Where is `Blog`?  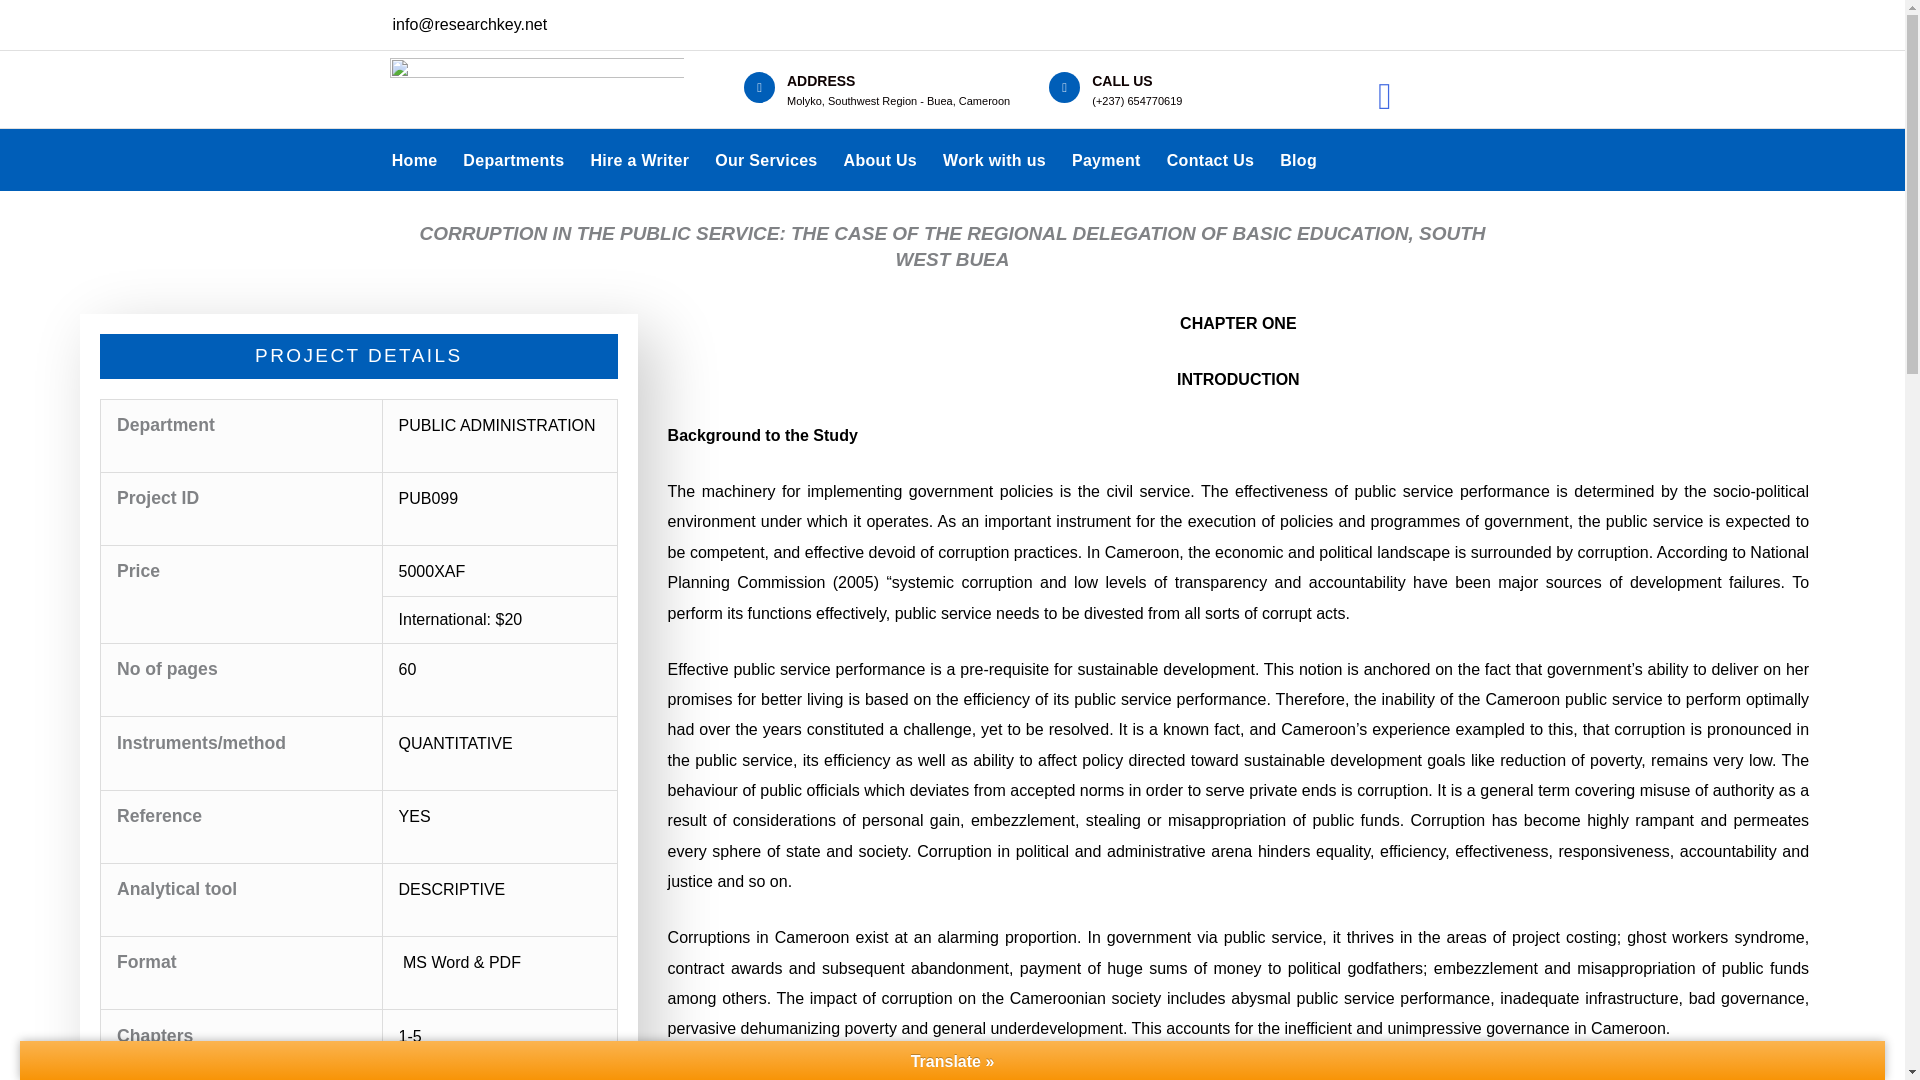 Blog is located at coordinates (1298, 160).